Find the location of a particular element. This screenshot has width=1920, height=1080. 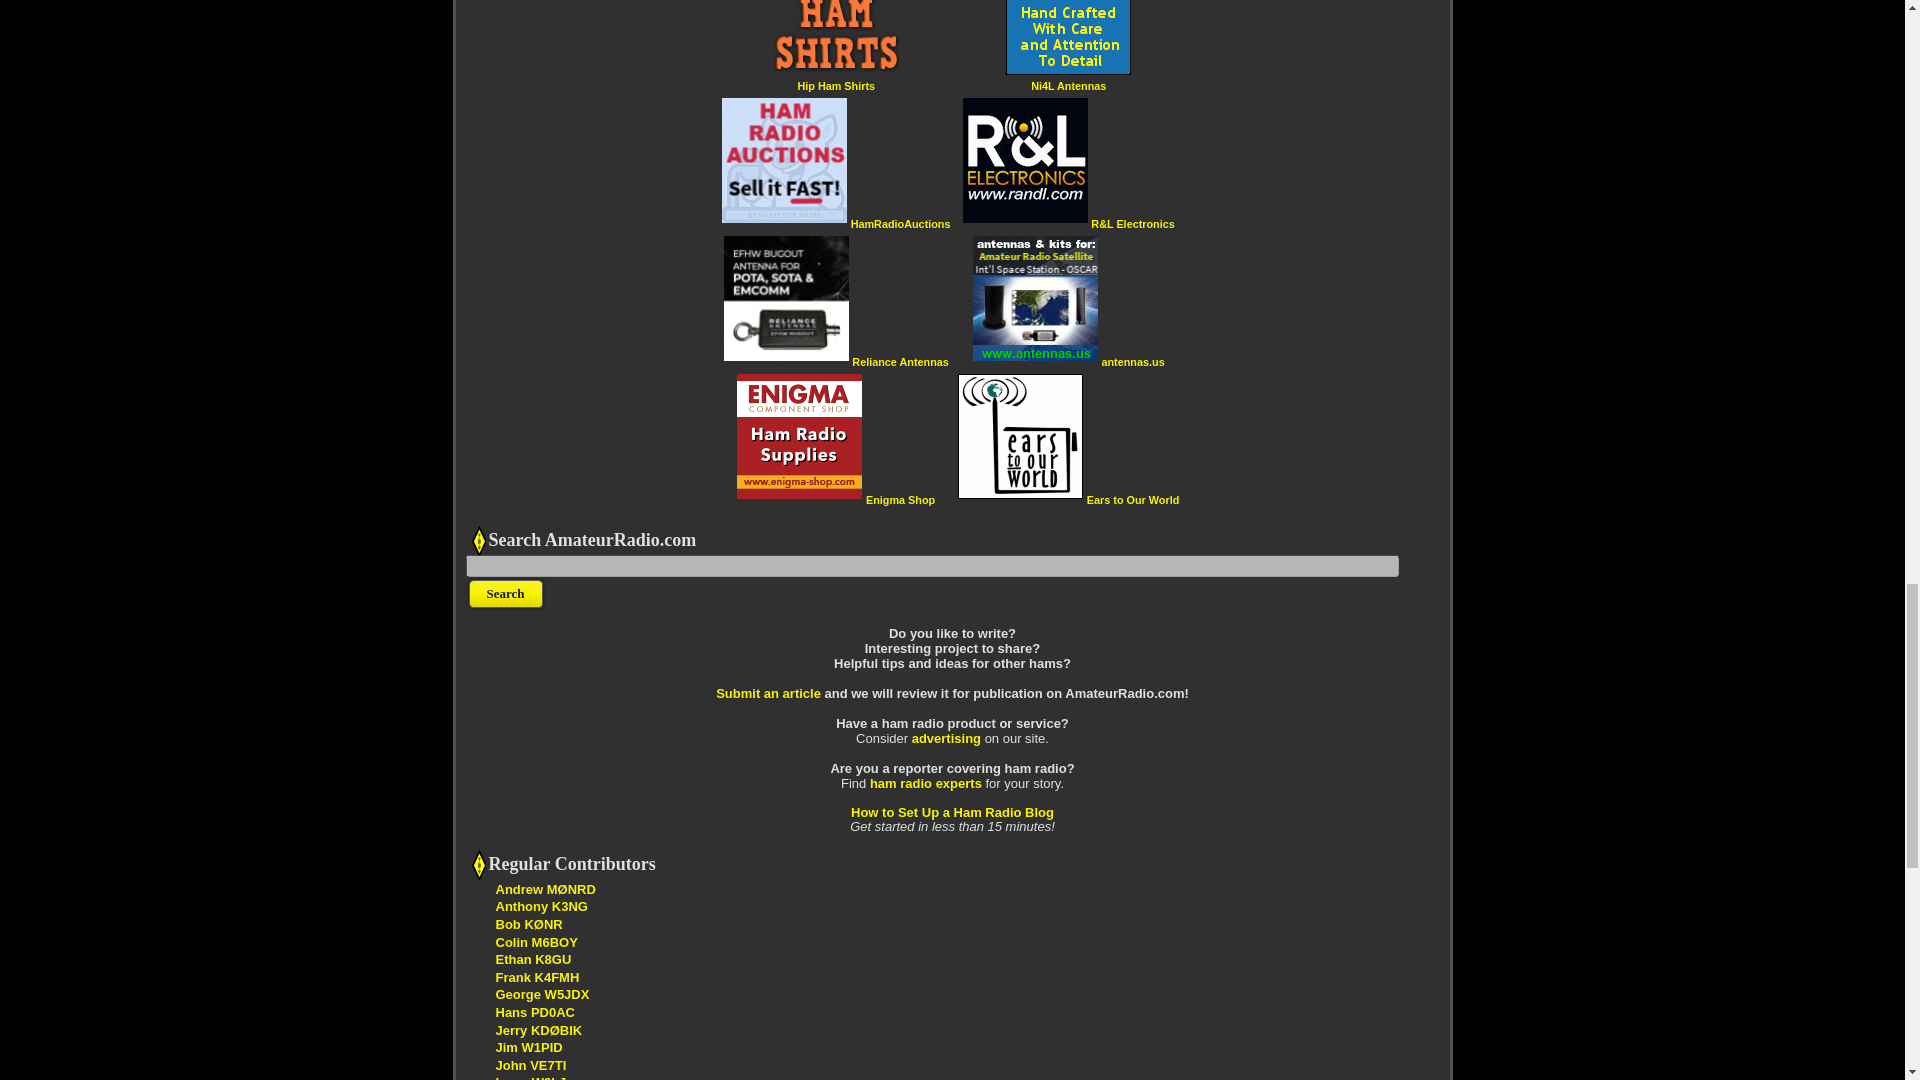

ham radio experts is located at coordinates (925, 783).